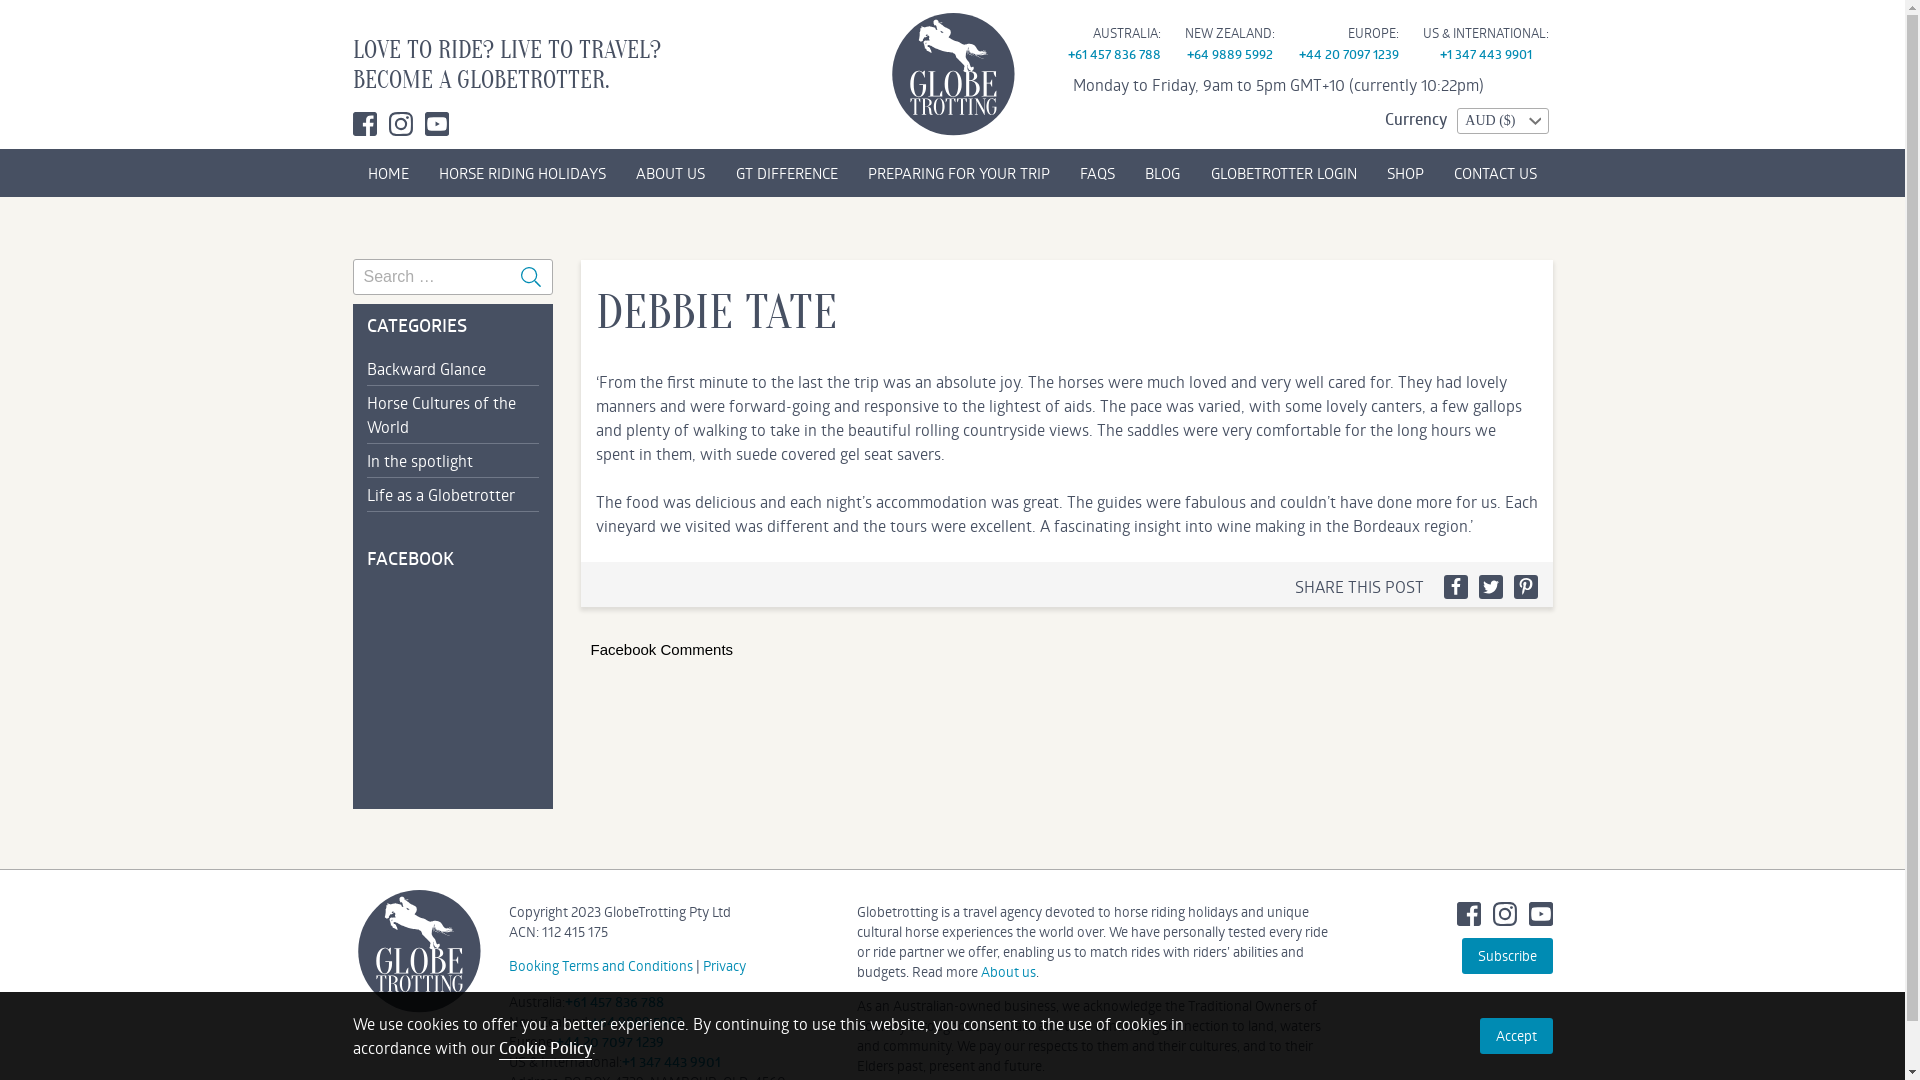 This screenshot has width=1920, height=1080. Describe the element at coordinates (452, 494) in the screenshot. I see `Life as a Globetrotter` at that location.